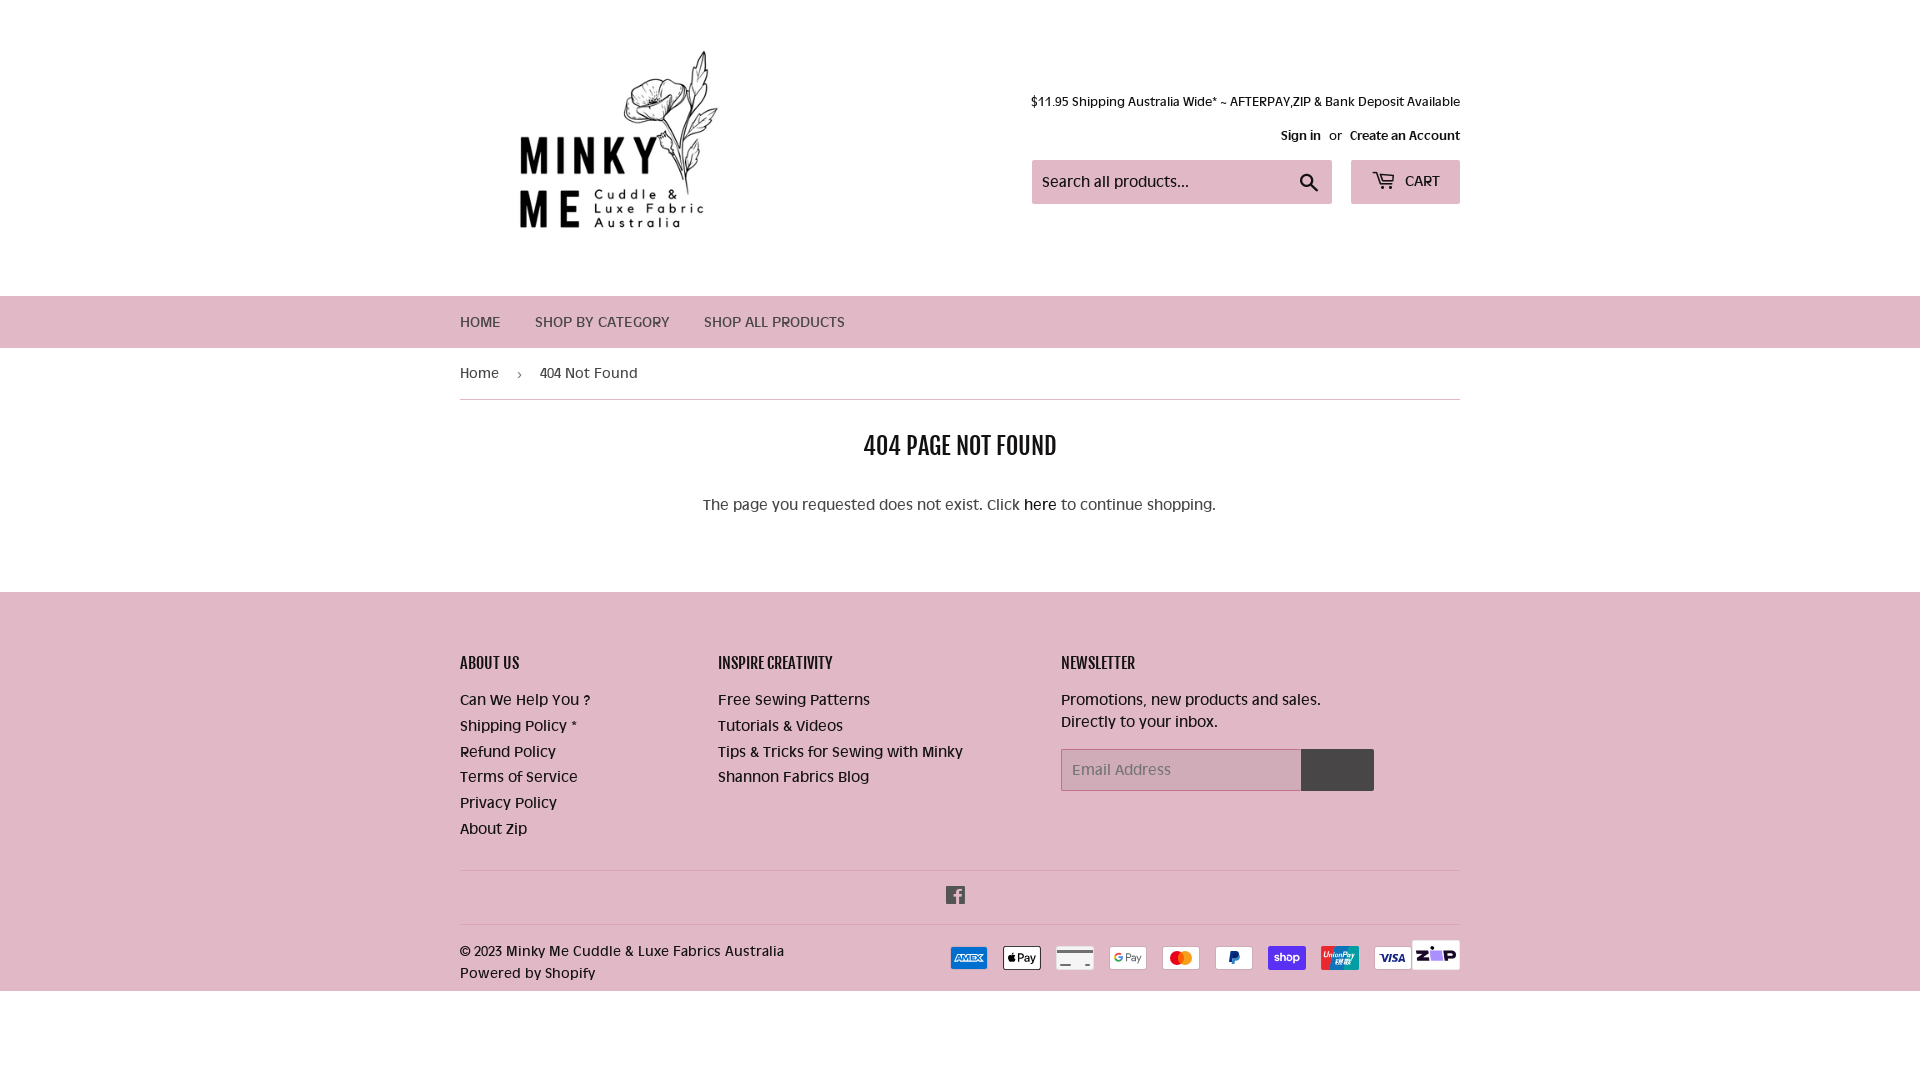 The width and height of the screenshot is (1920, 1080). What do you see at coordinates (1301, 135) in the screenshot?
I see `Sign in` at bounding box center [1301, 135].